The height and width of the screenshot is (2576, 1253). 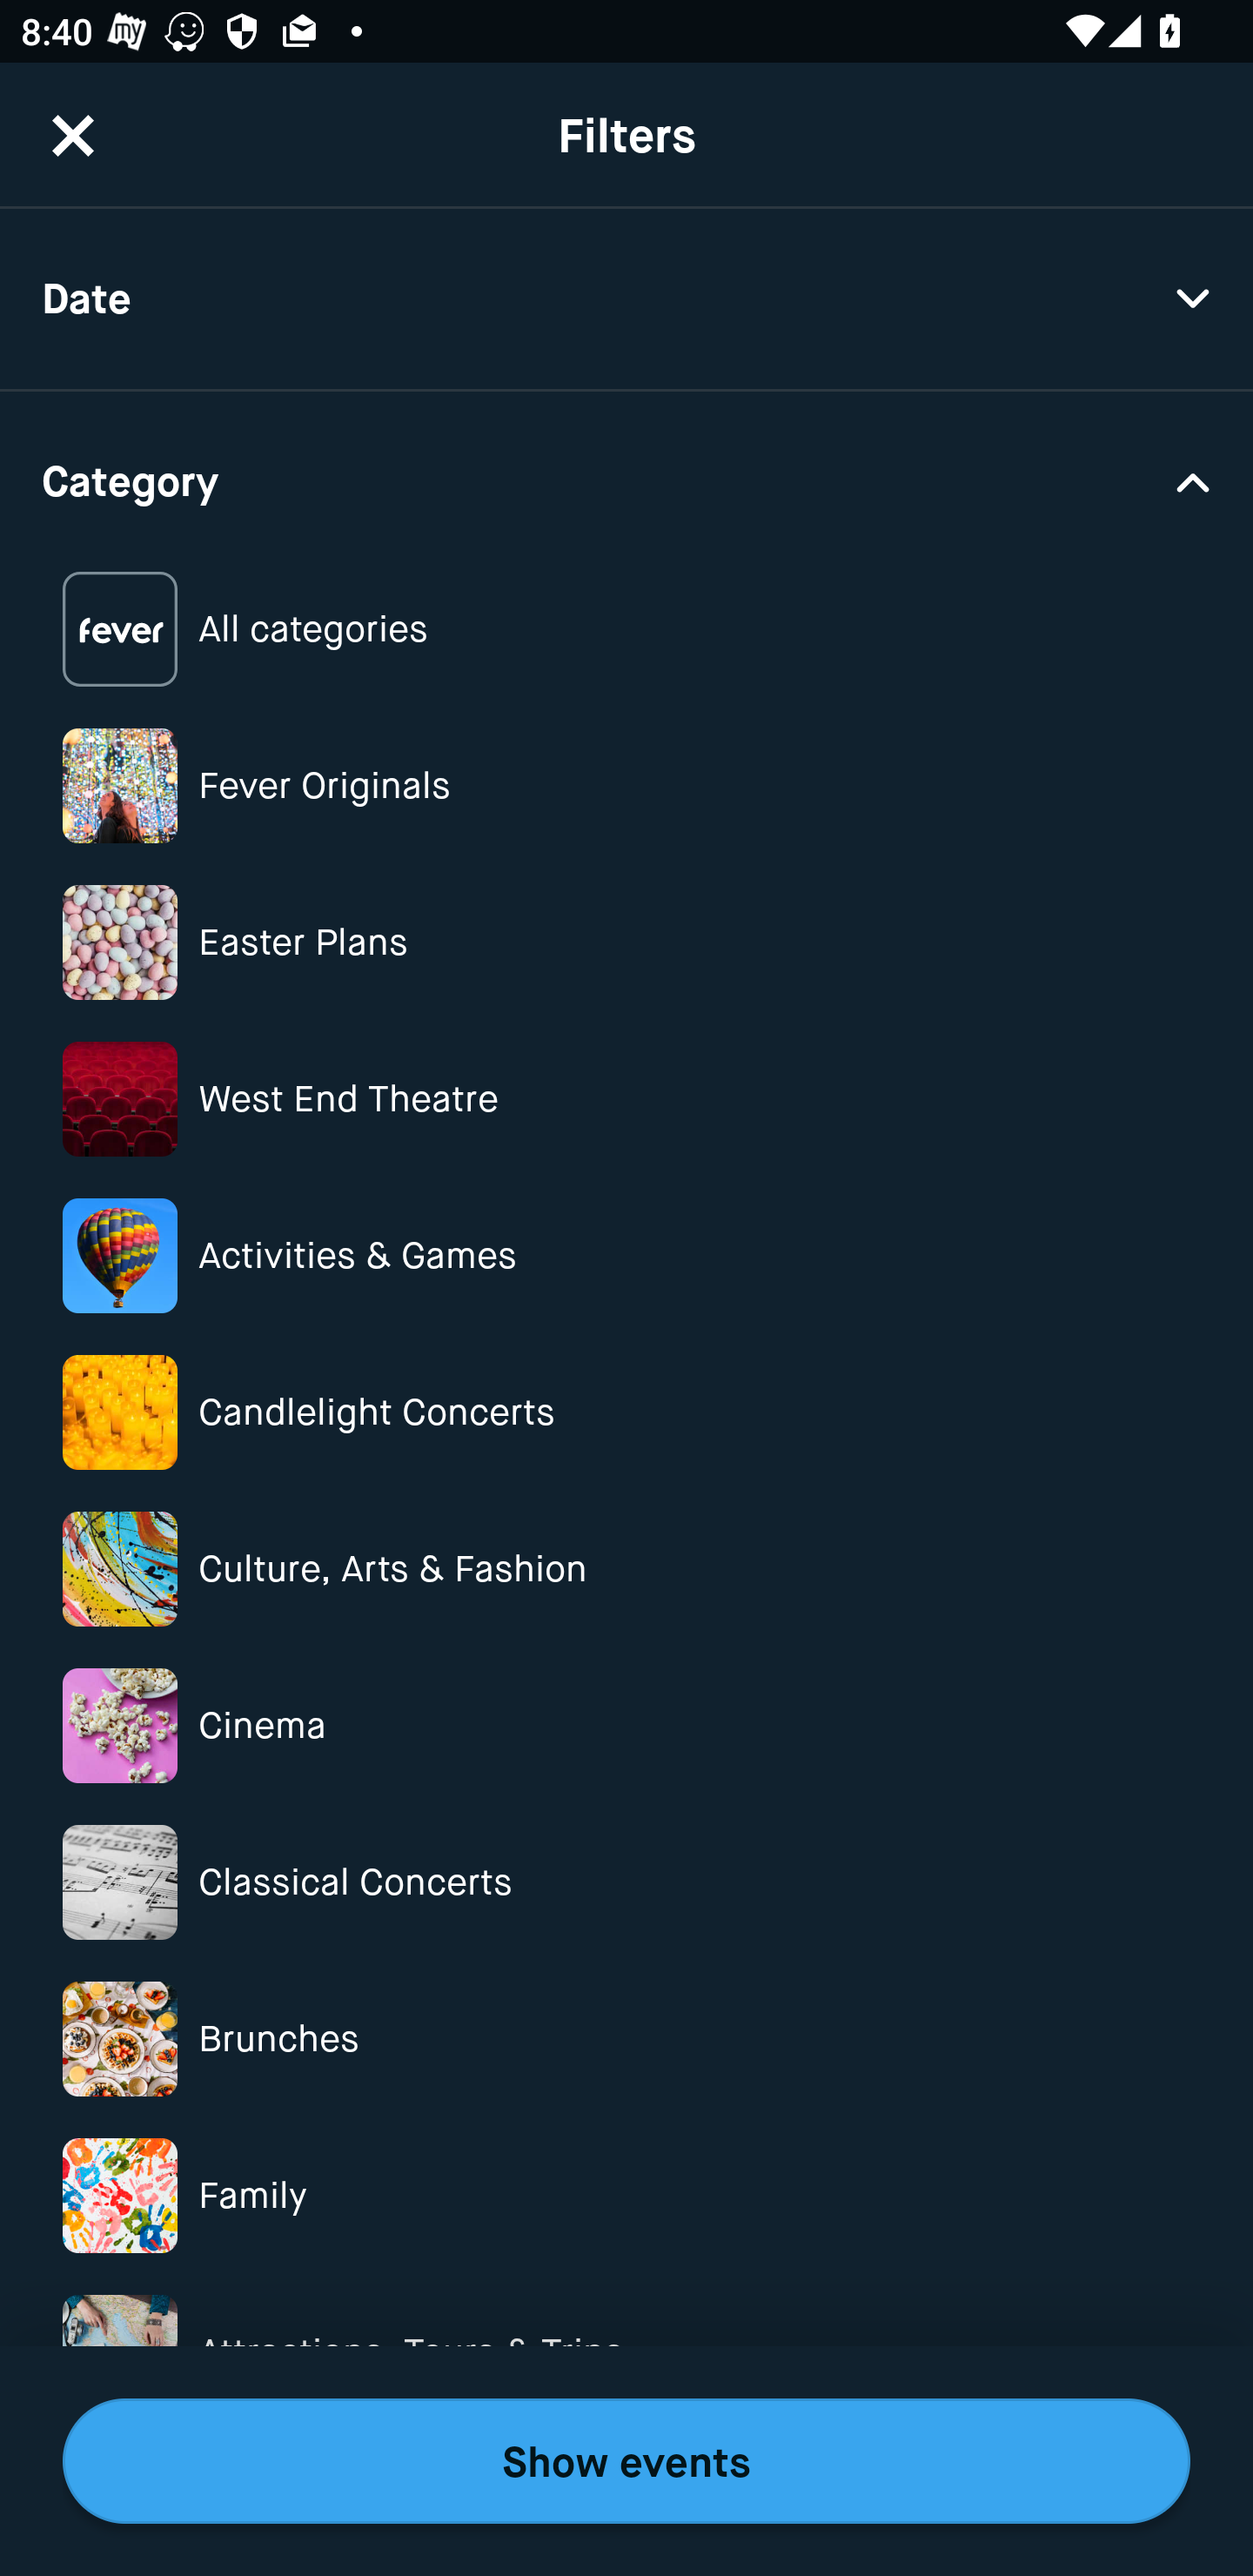 I want to click on CloseButton, so click(x=73, y=135).